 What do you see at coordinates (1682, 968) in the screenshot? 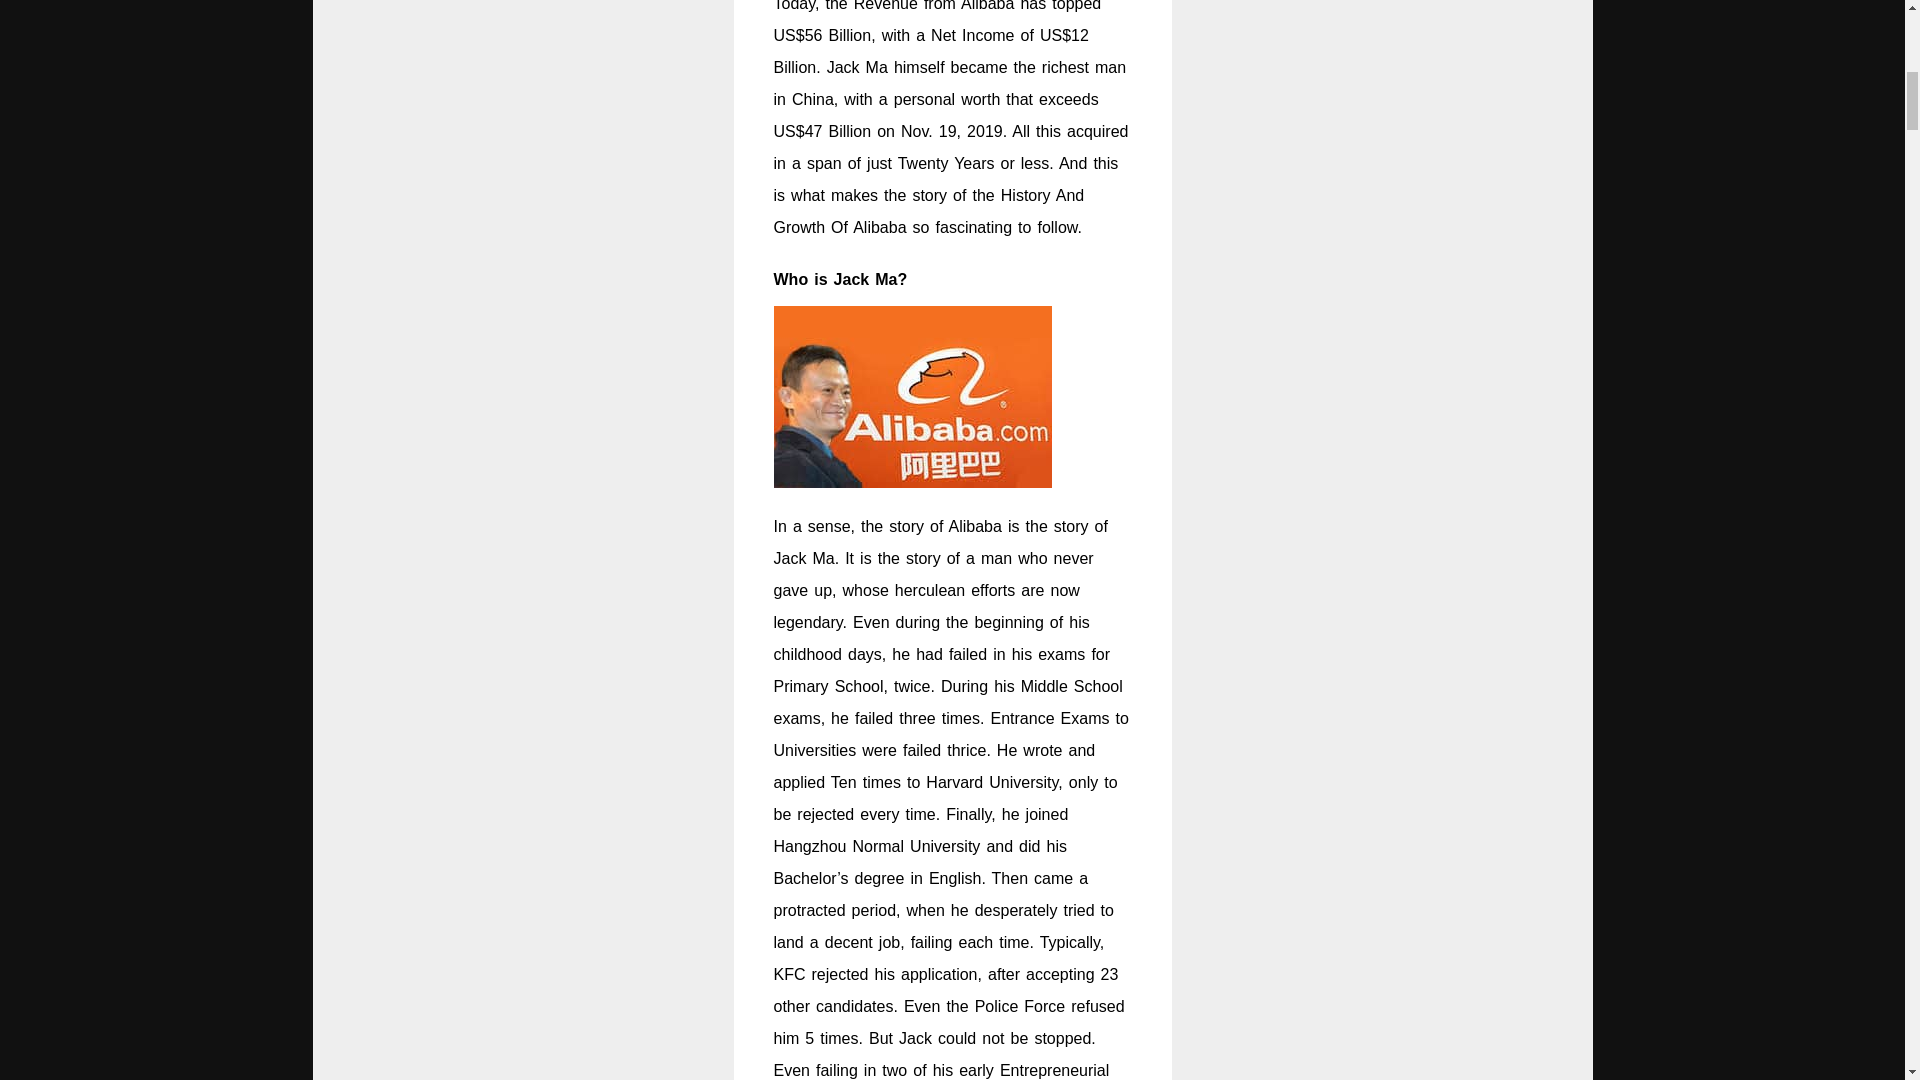
I see `Online Business` at bounding box center [1682, 968].